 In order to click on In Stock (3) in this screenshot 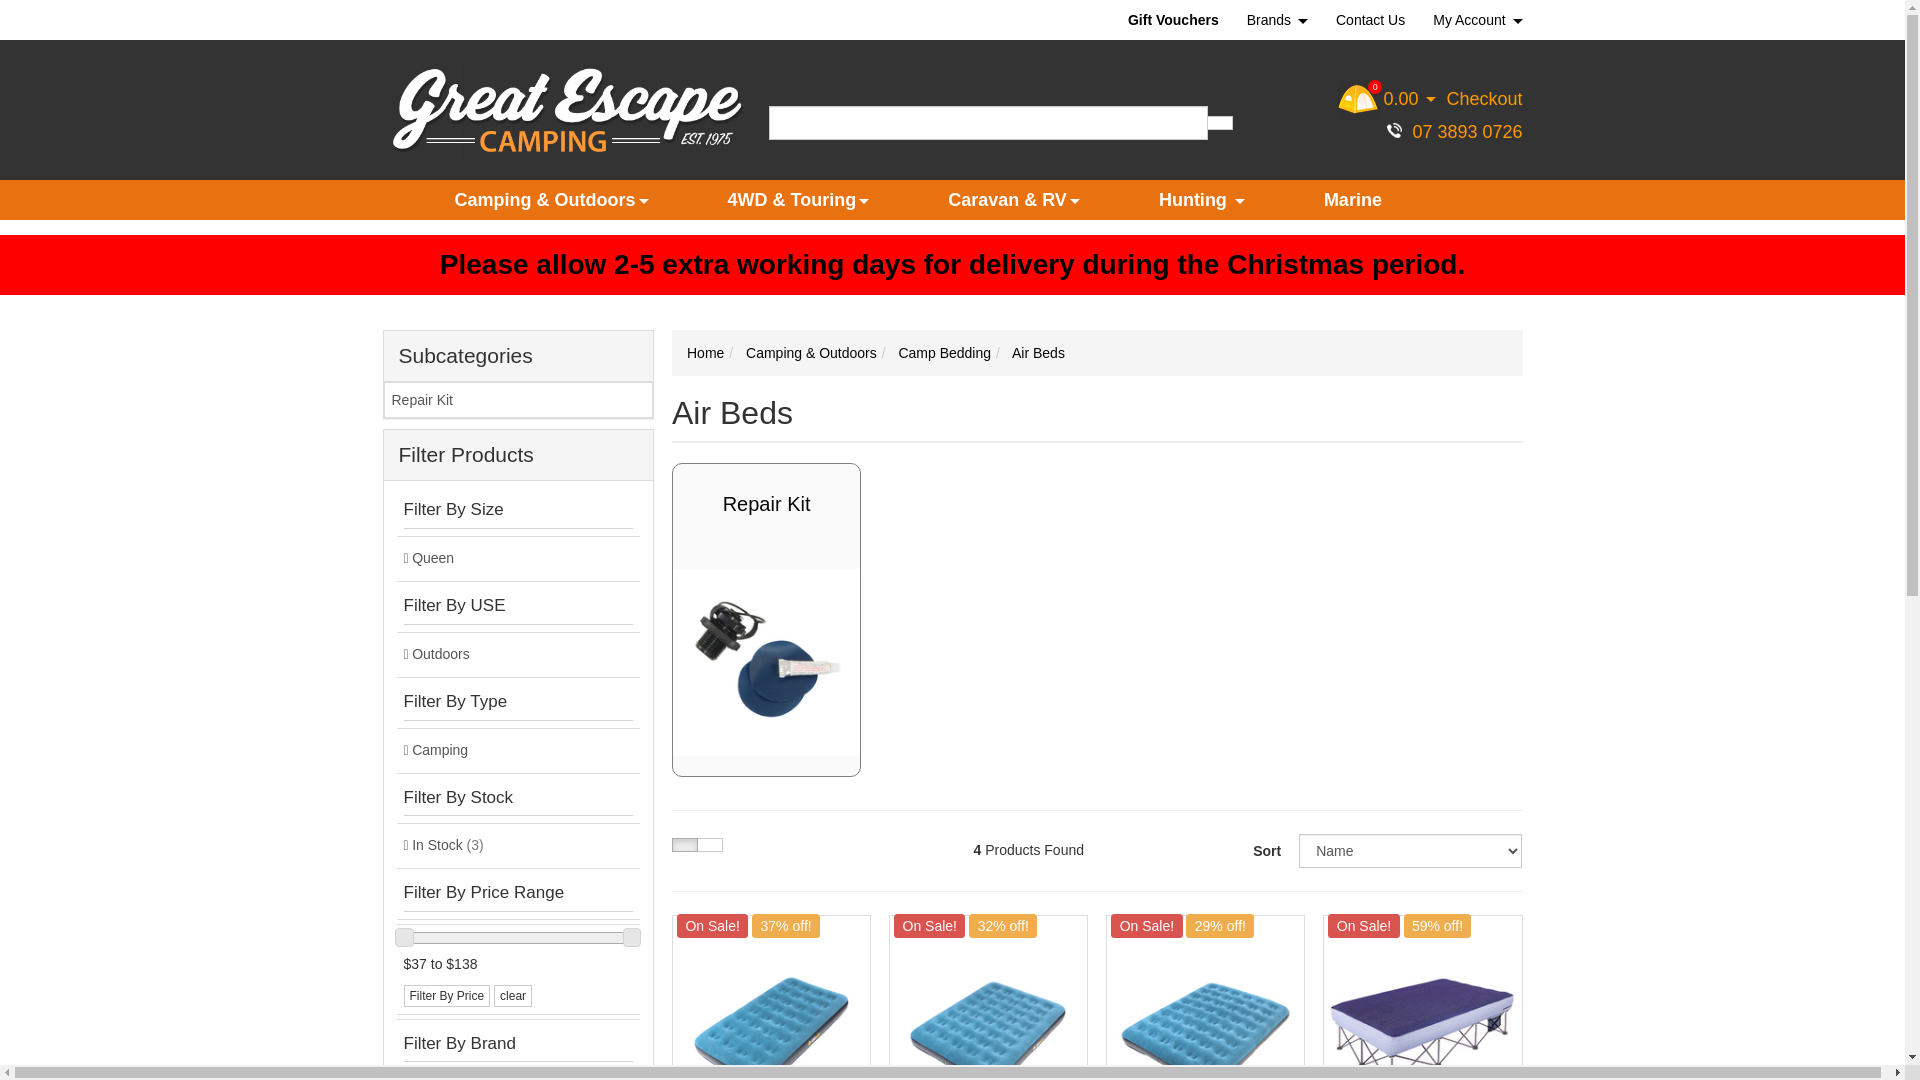, I will do `click(518, 846)`.